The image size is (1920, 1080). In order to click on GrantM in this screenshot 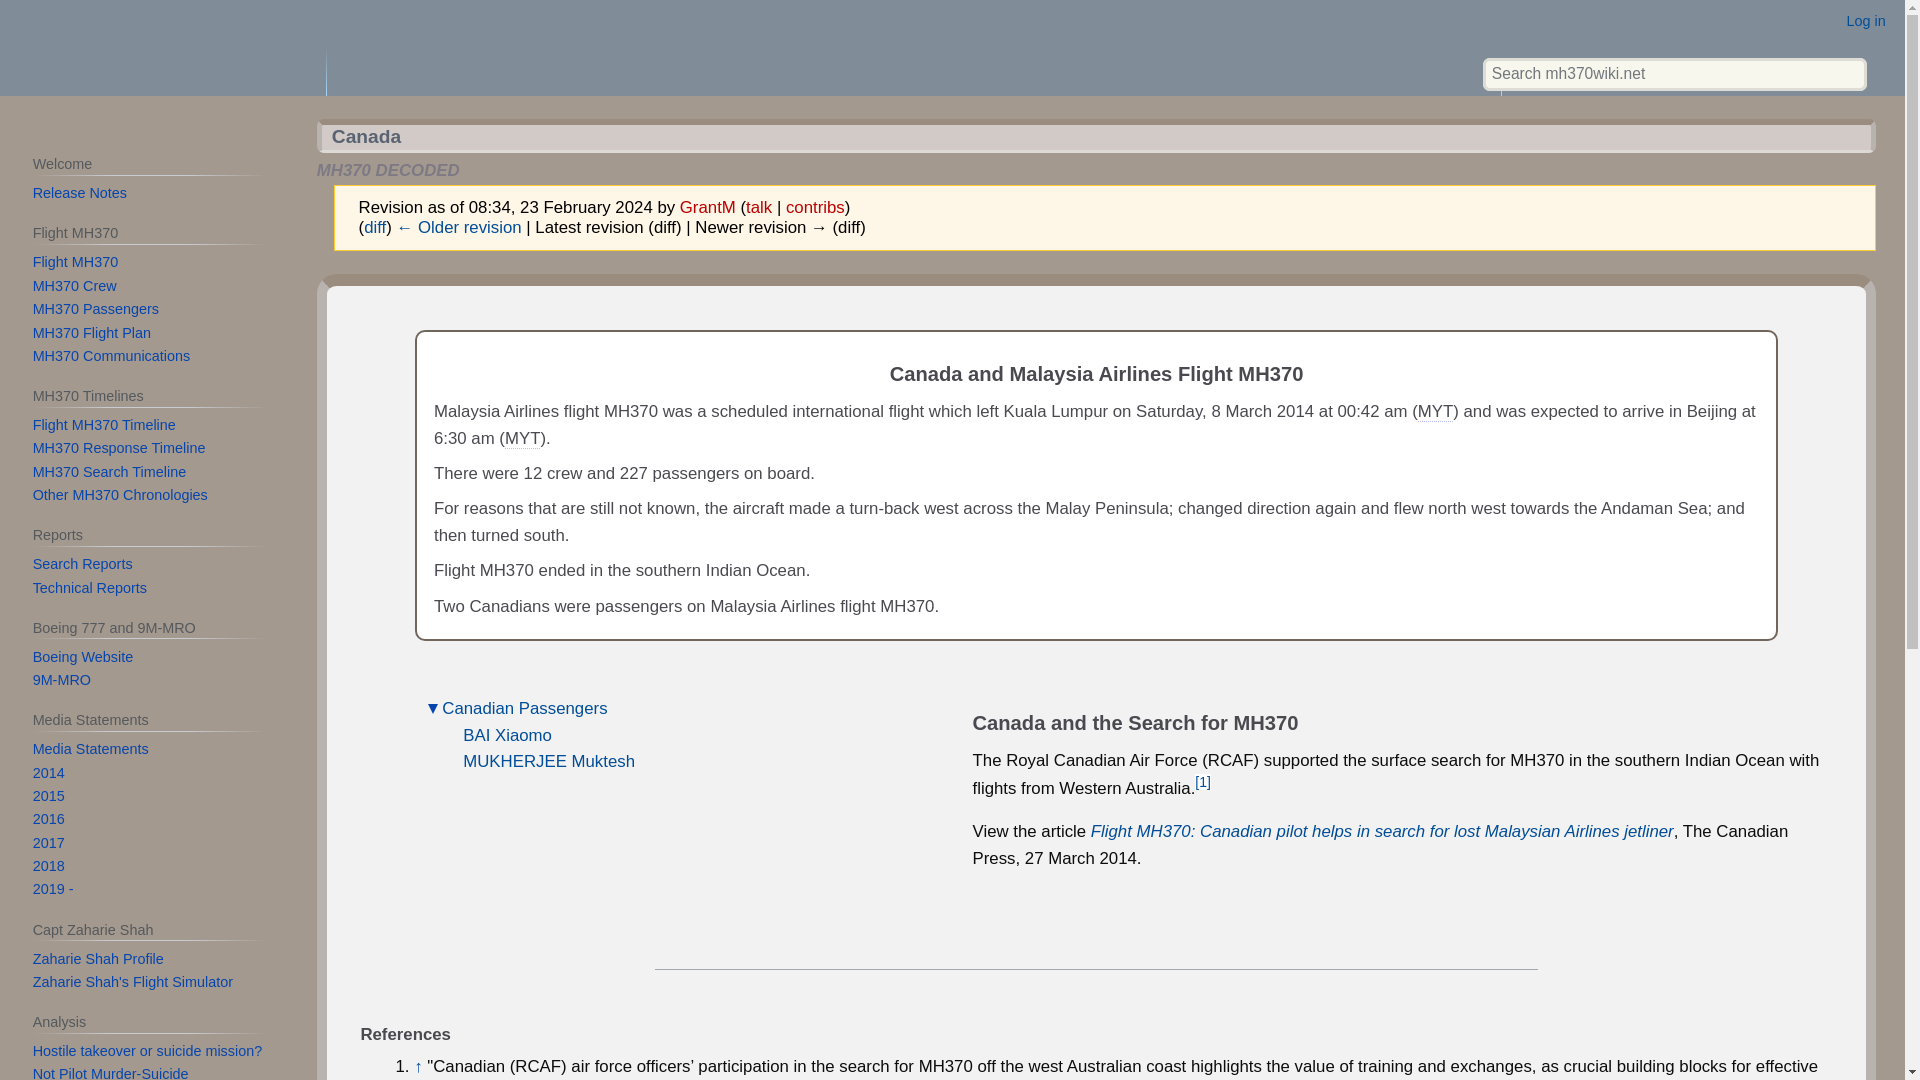, I will do `click(707, 207)`.